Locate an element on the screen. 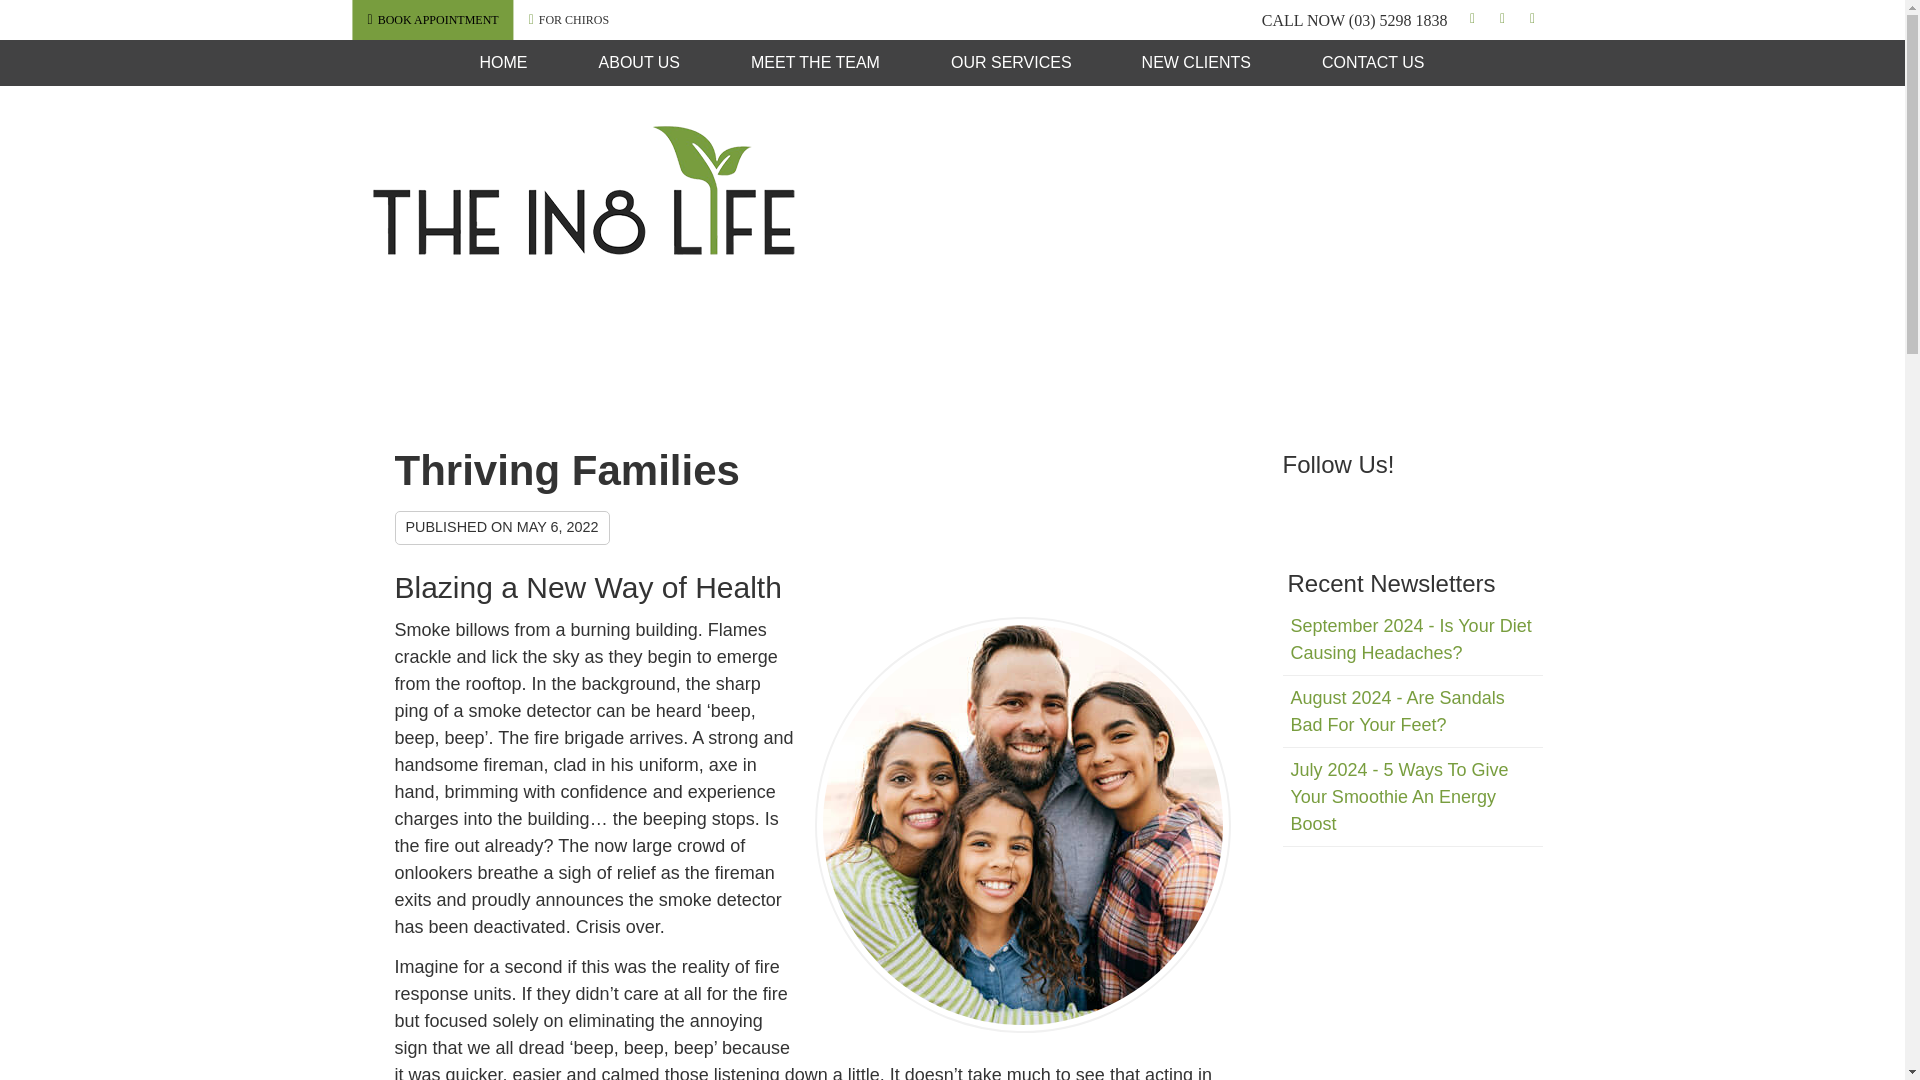 Image resolution: width=1920 pixels, height=1080 pixels. BOOK APPOINTMENT is located at coordinates (432, 19).